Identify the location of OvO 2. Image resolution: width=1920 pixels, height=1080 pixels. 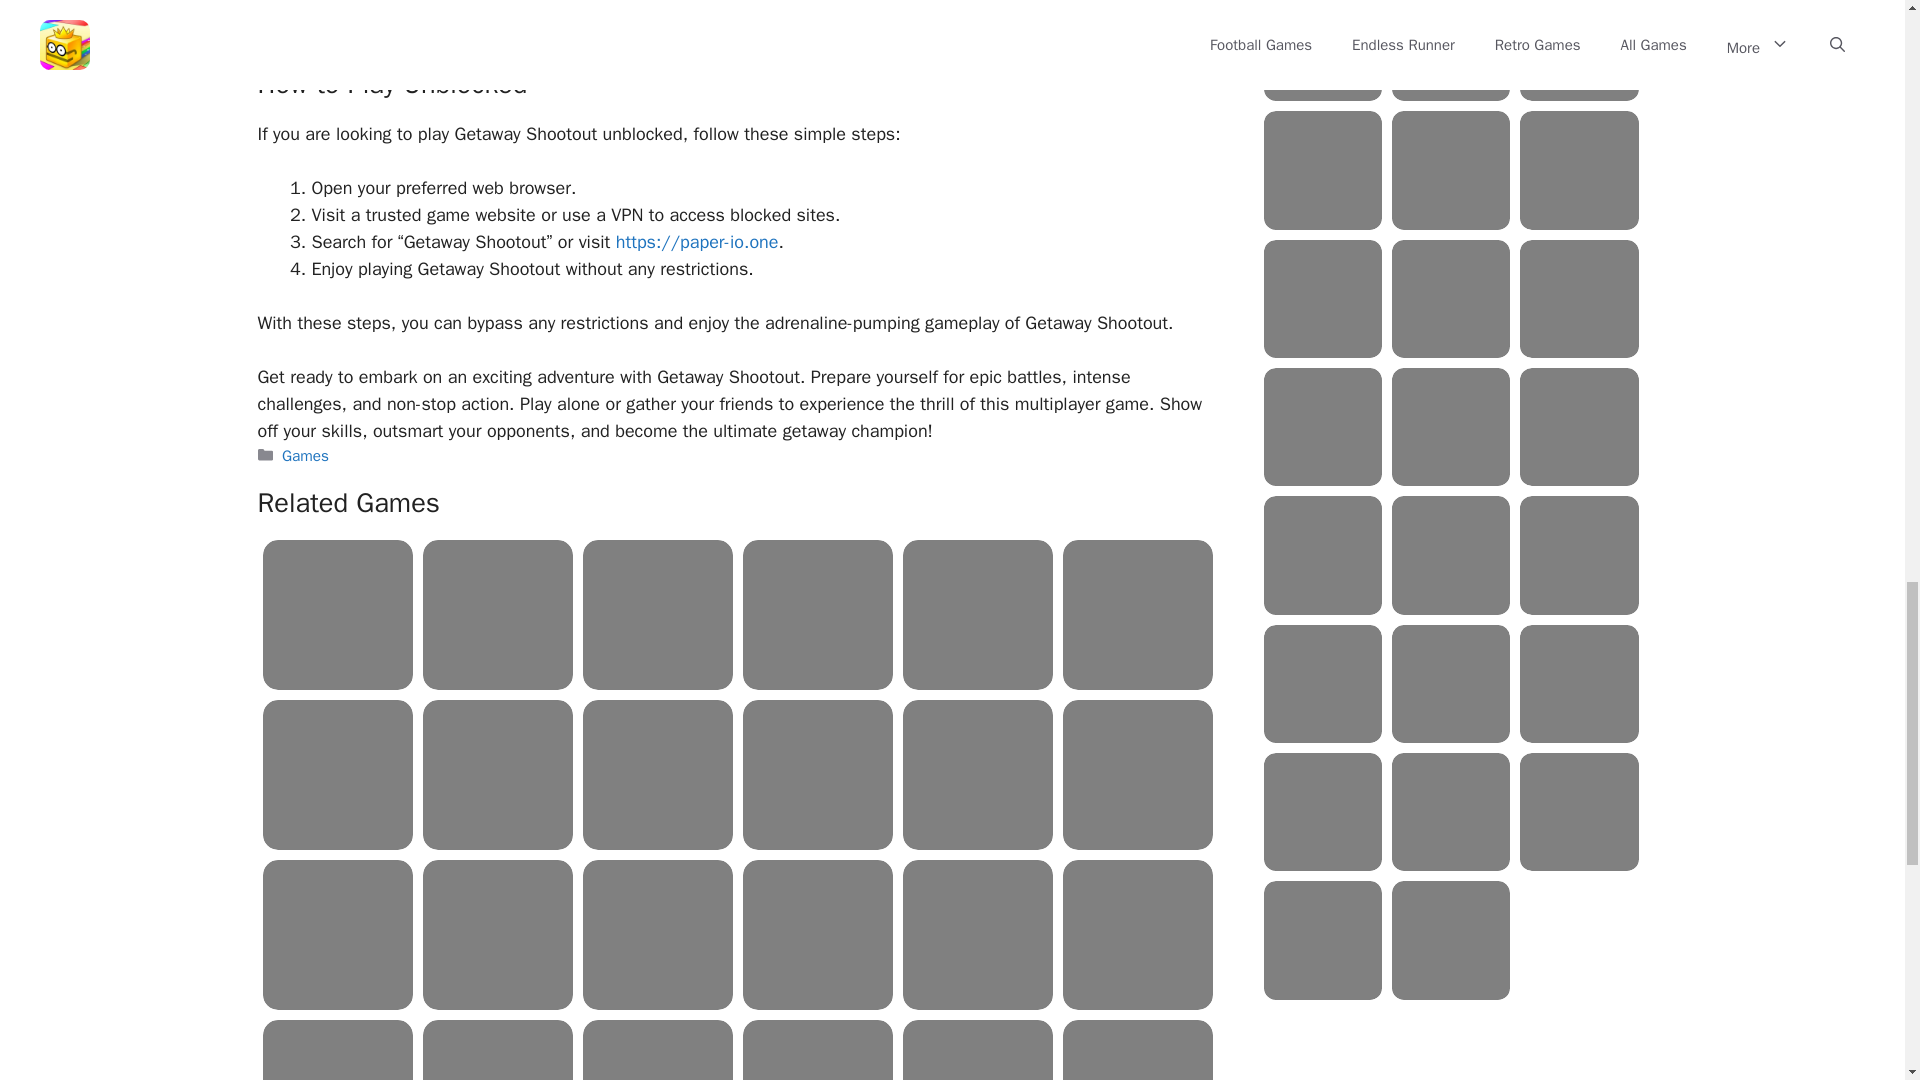
(818, 615).